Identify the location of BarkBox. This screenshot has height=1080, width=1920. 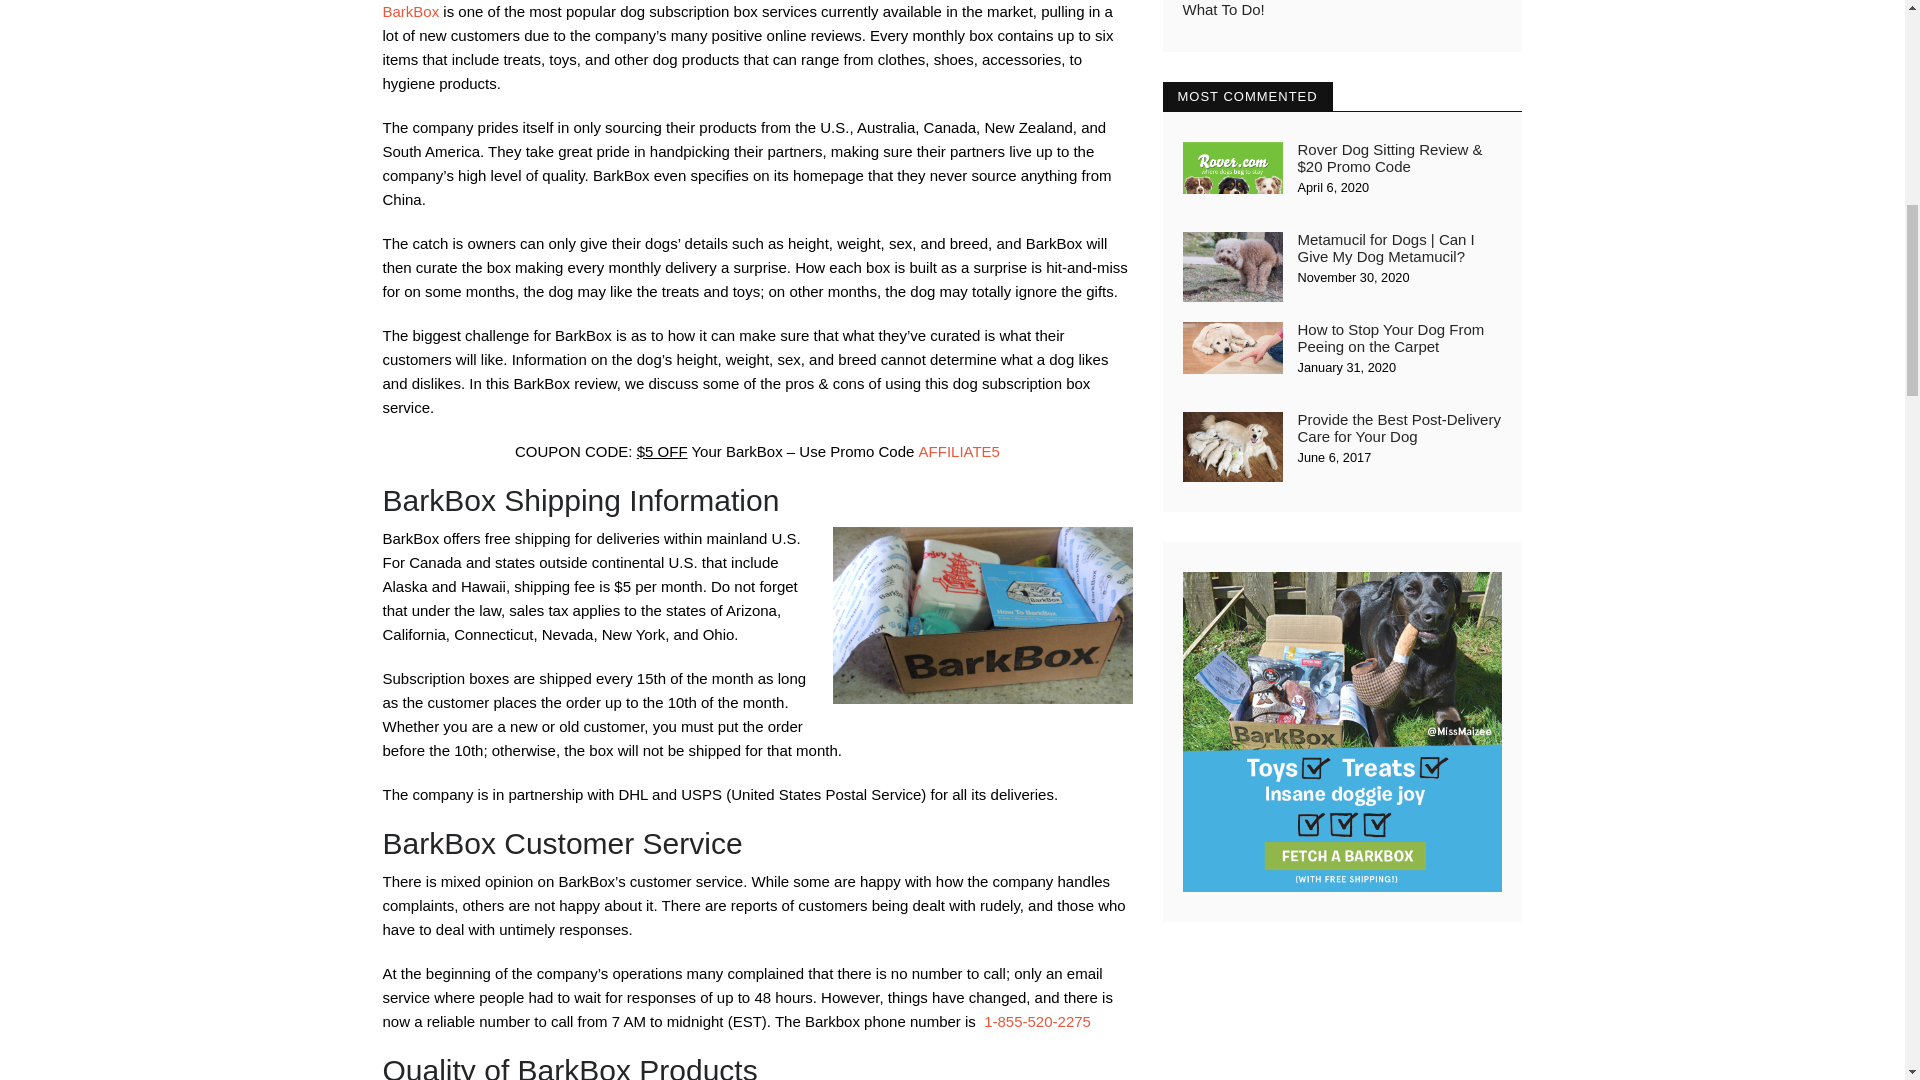
(410, 12).